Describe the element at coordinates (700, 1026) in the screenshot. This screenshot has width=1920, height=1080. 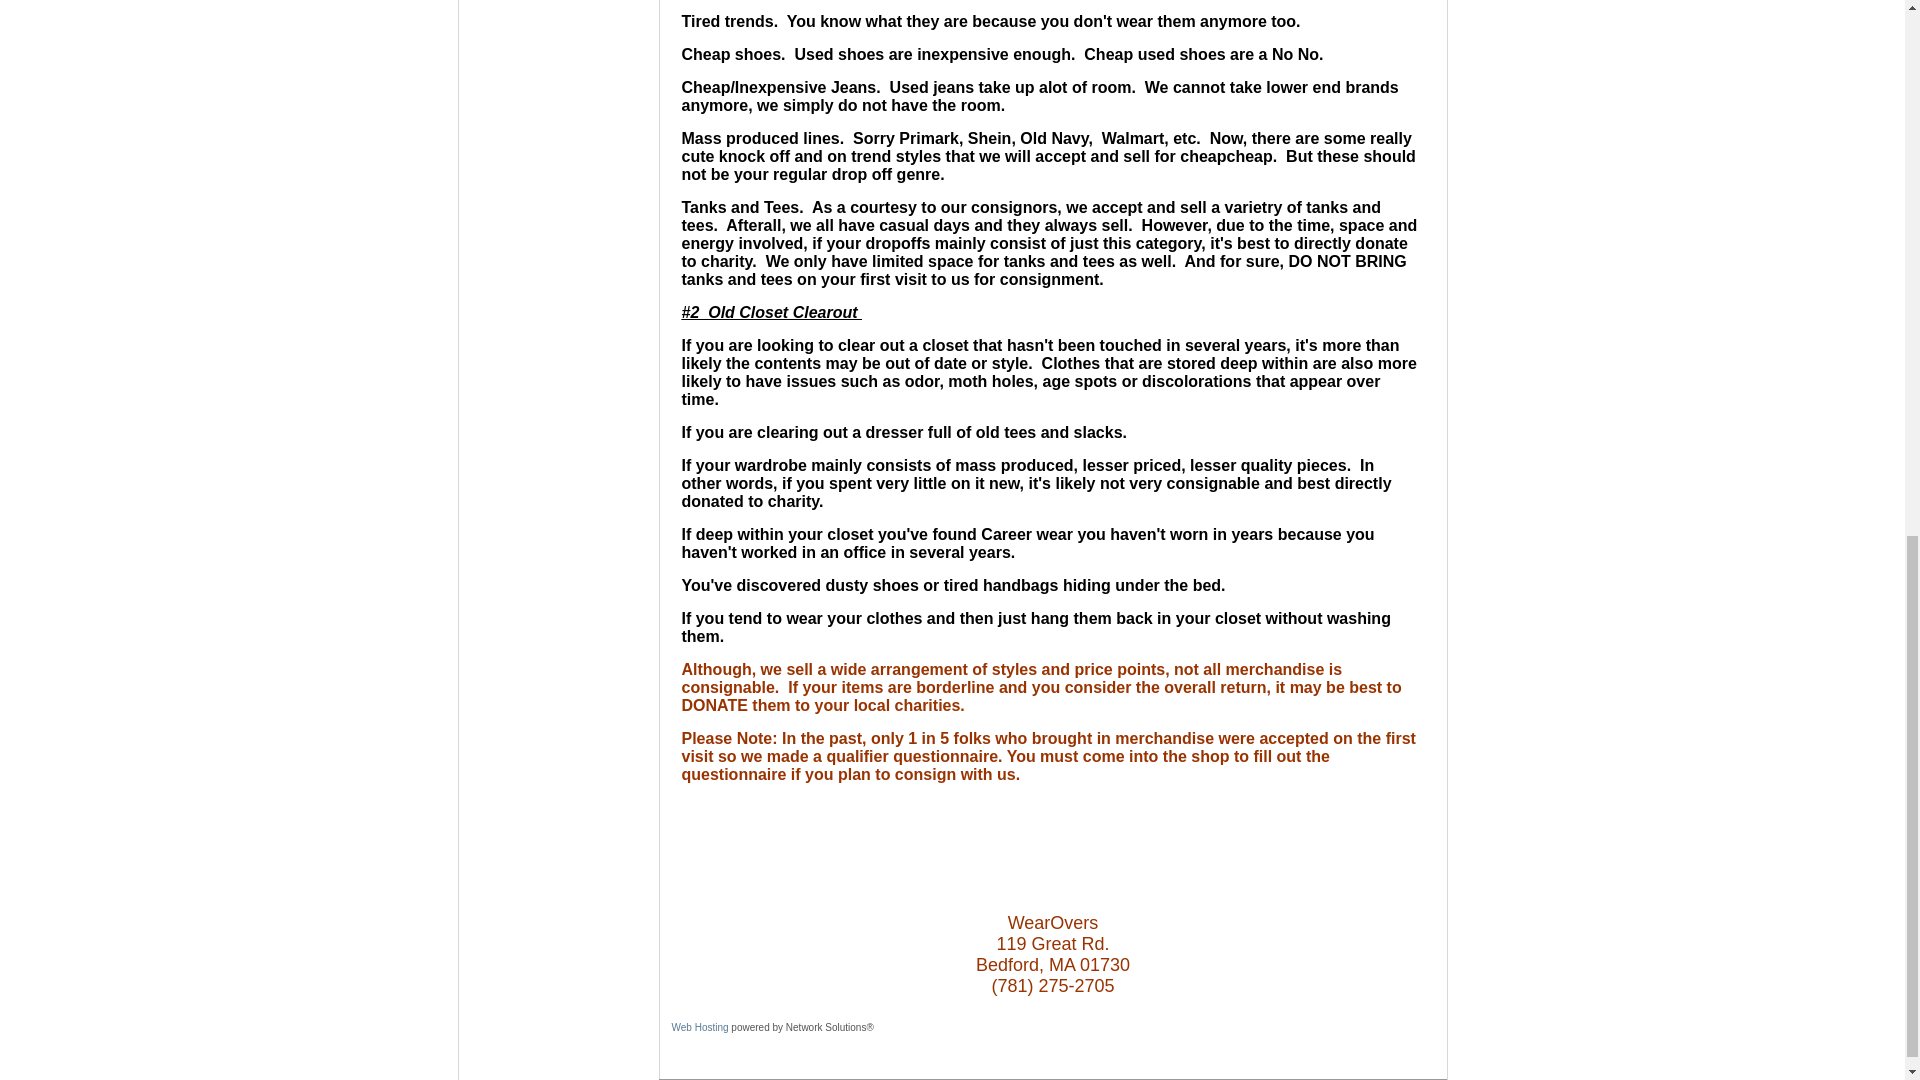
I see `Web hosting` at that location.